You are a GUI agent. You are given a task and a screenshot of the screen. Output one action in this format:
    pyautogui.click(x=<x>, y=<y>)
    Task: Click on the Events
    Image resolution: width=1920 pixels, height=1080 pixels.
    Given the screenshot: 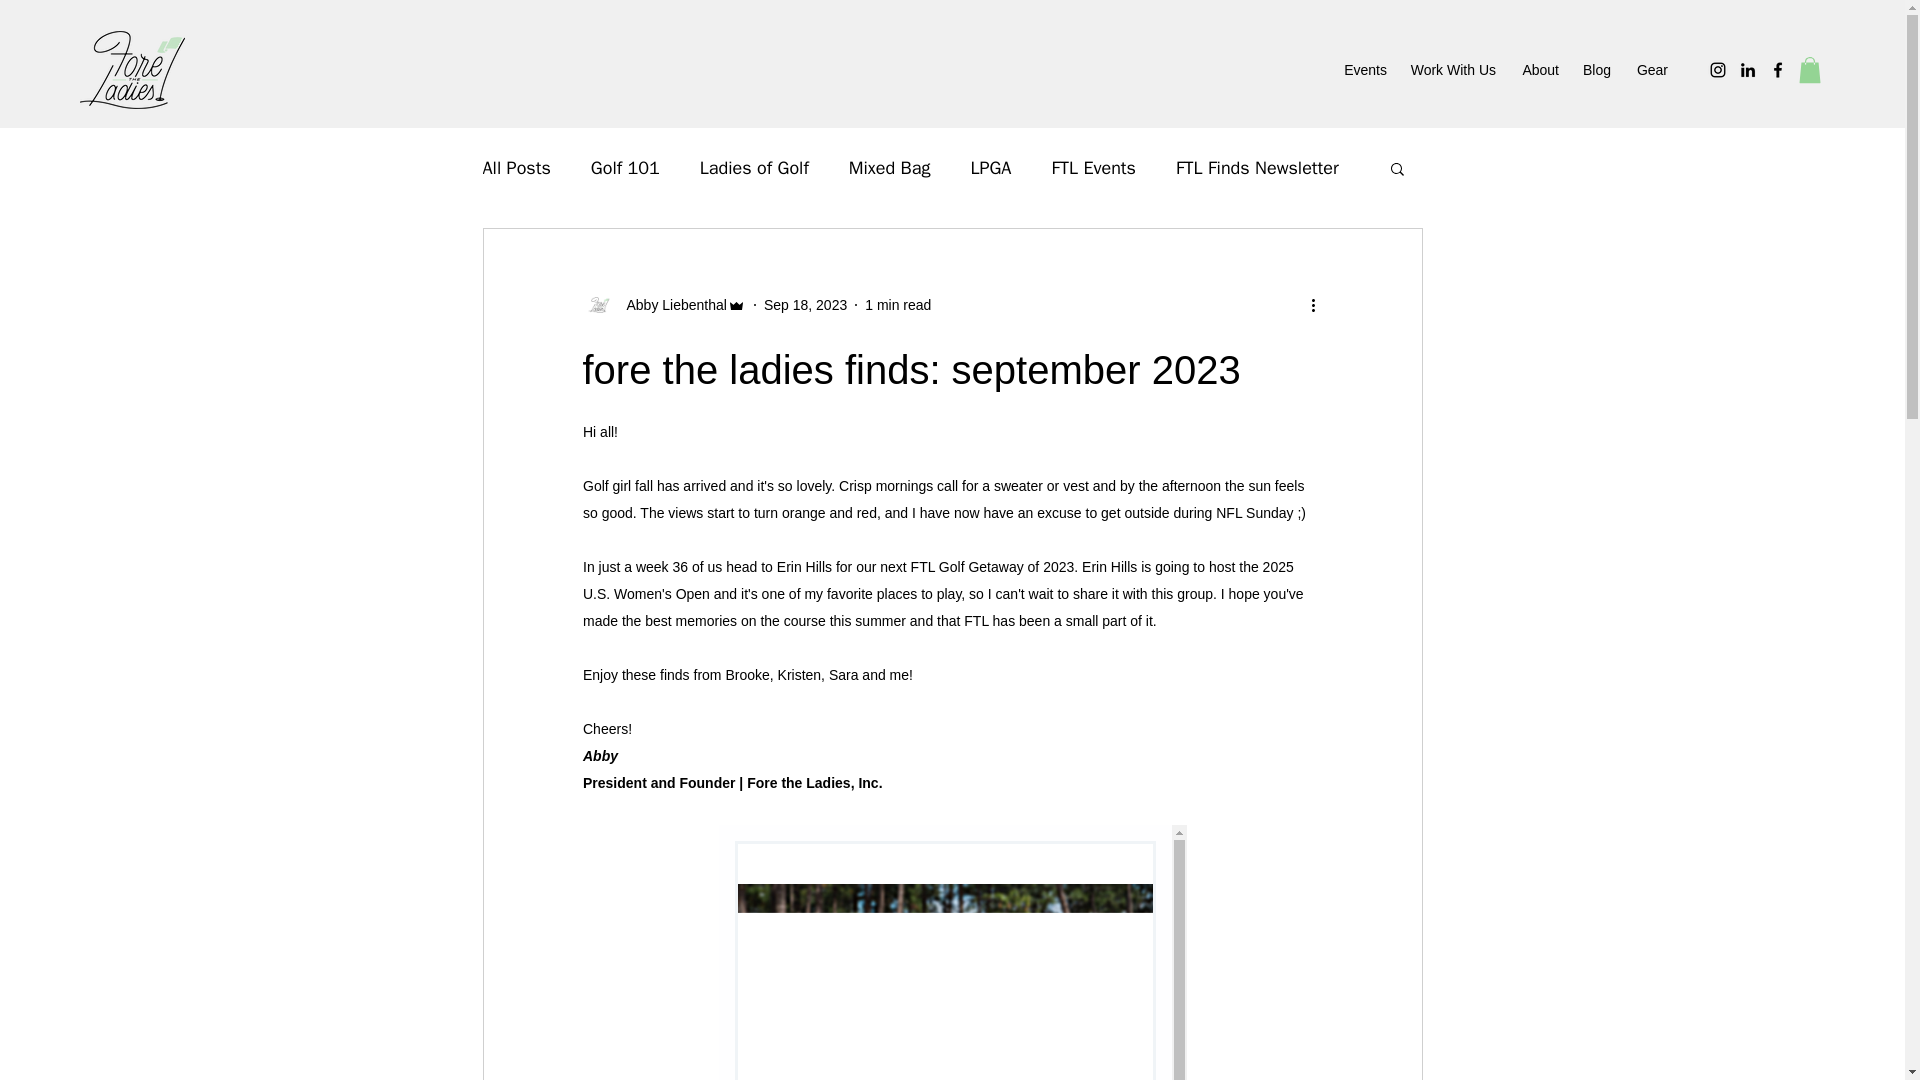 What is the action you would take?
    pyautogui.click(x=1364, y=70)
    